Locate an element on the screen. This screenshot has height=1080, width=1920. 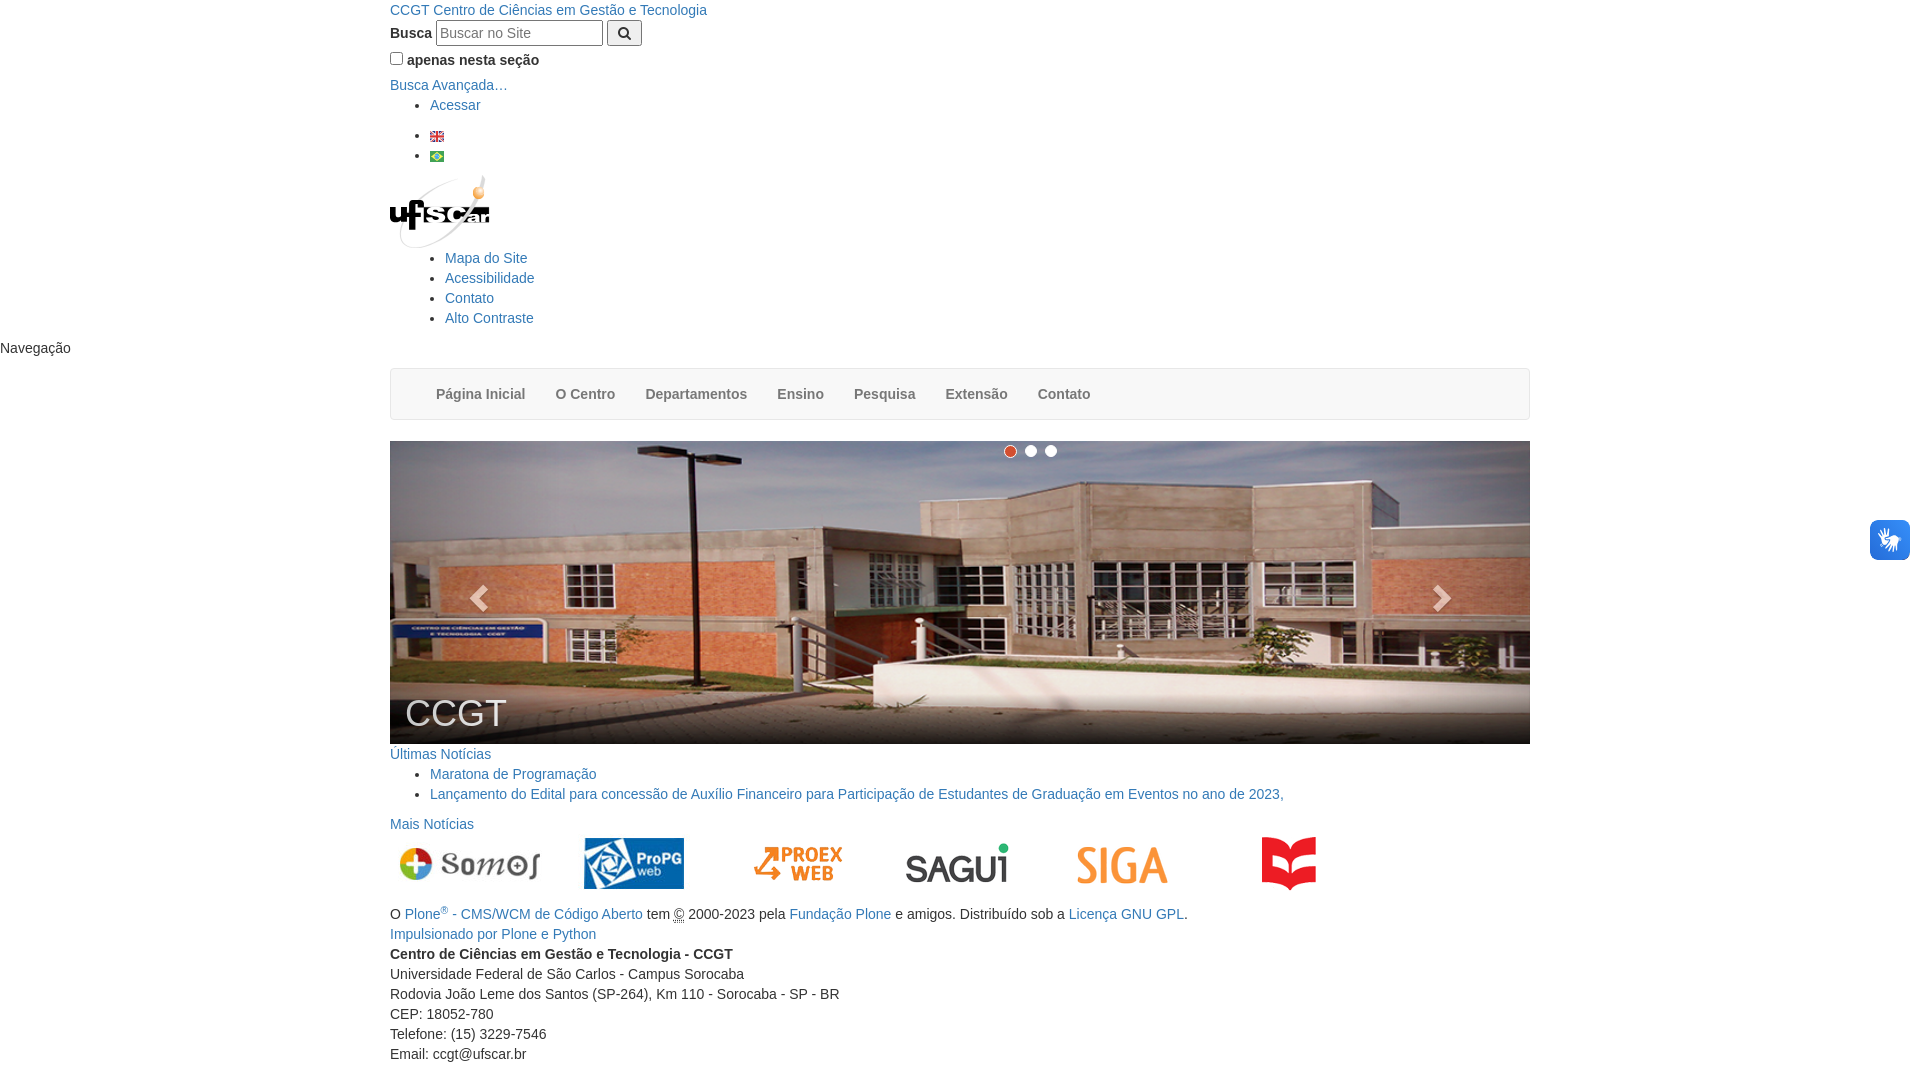
Buscar no Site is located at coordinates (520, 33).